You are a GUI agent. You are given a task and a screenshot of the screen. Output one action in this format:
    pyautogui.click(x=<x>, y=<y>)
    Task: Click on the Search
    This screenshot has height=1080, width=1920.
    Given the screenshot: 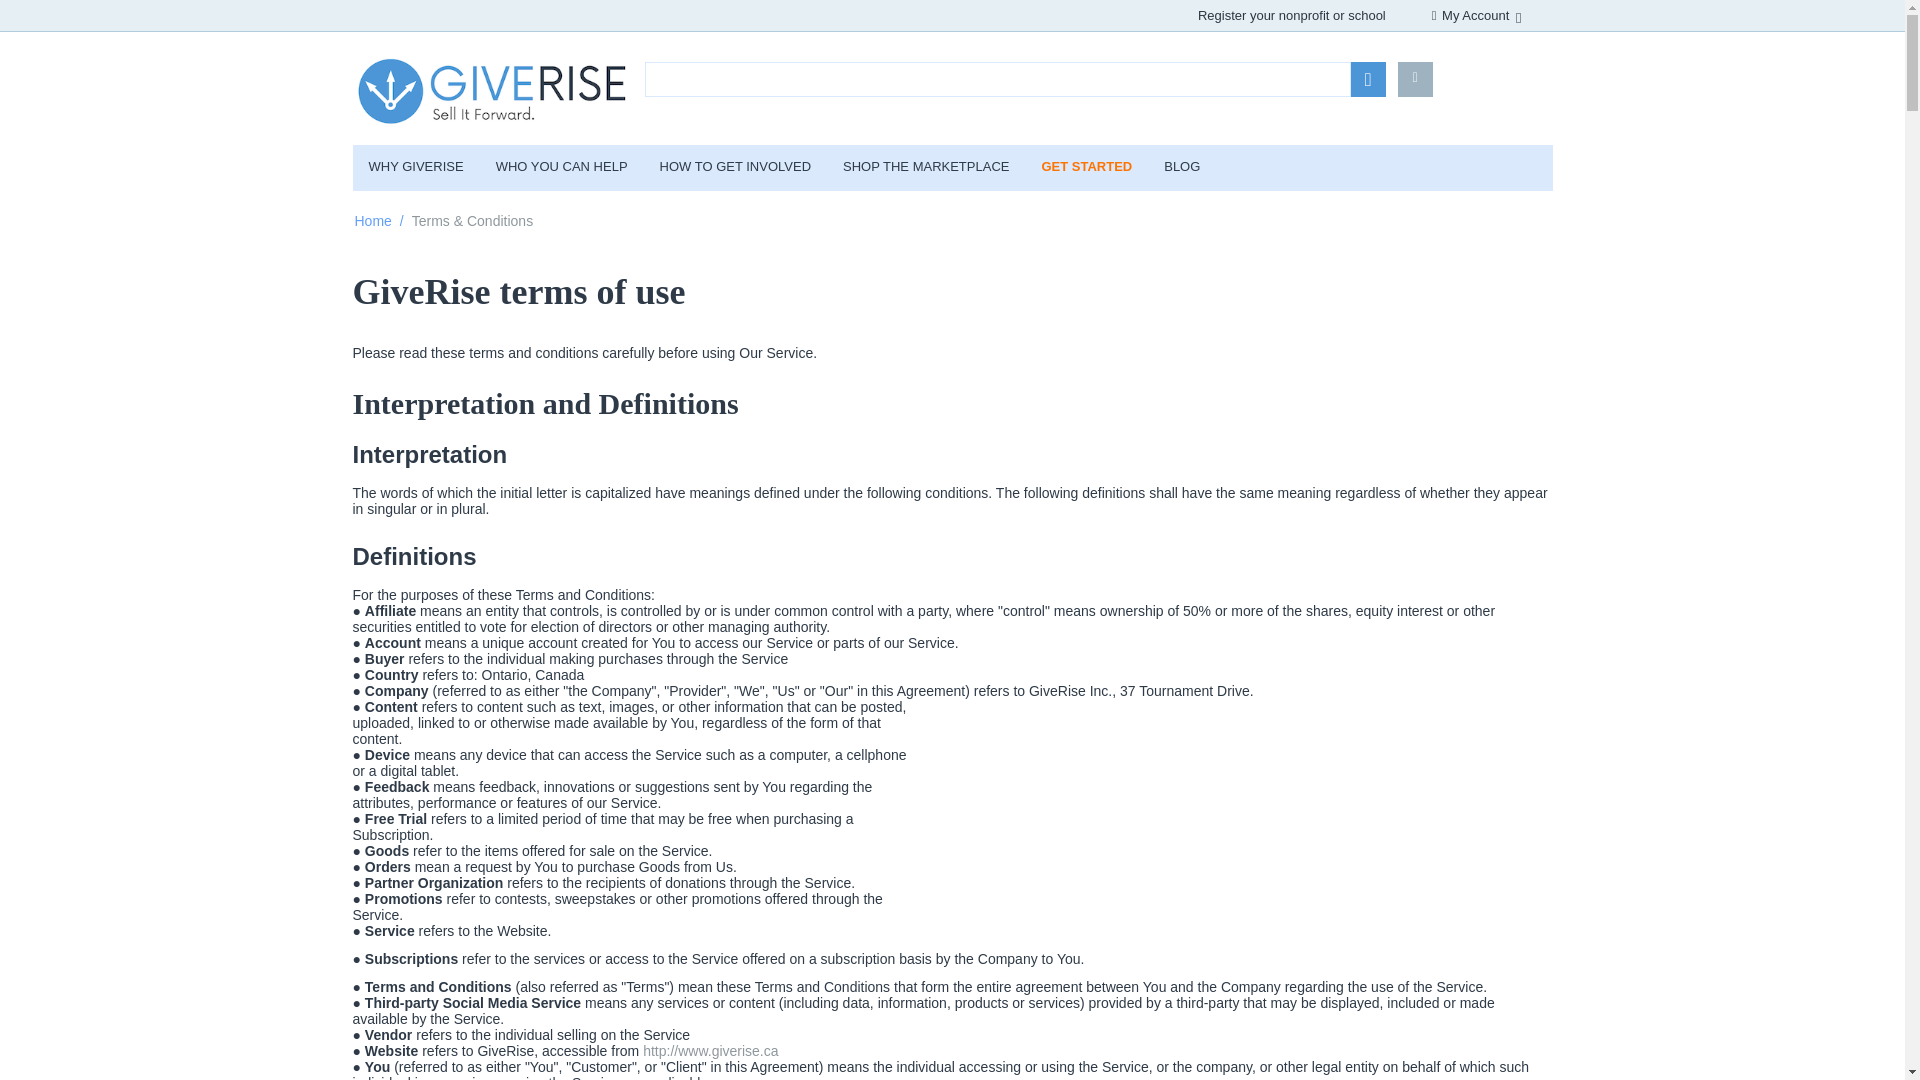 What is the action you would take?
    pyautogui.click(x=1368, y=79)
    